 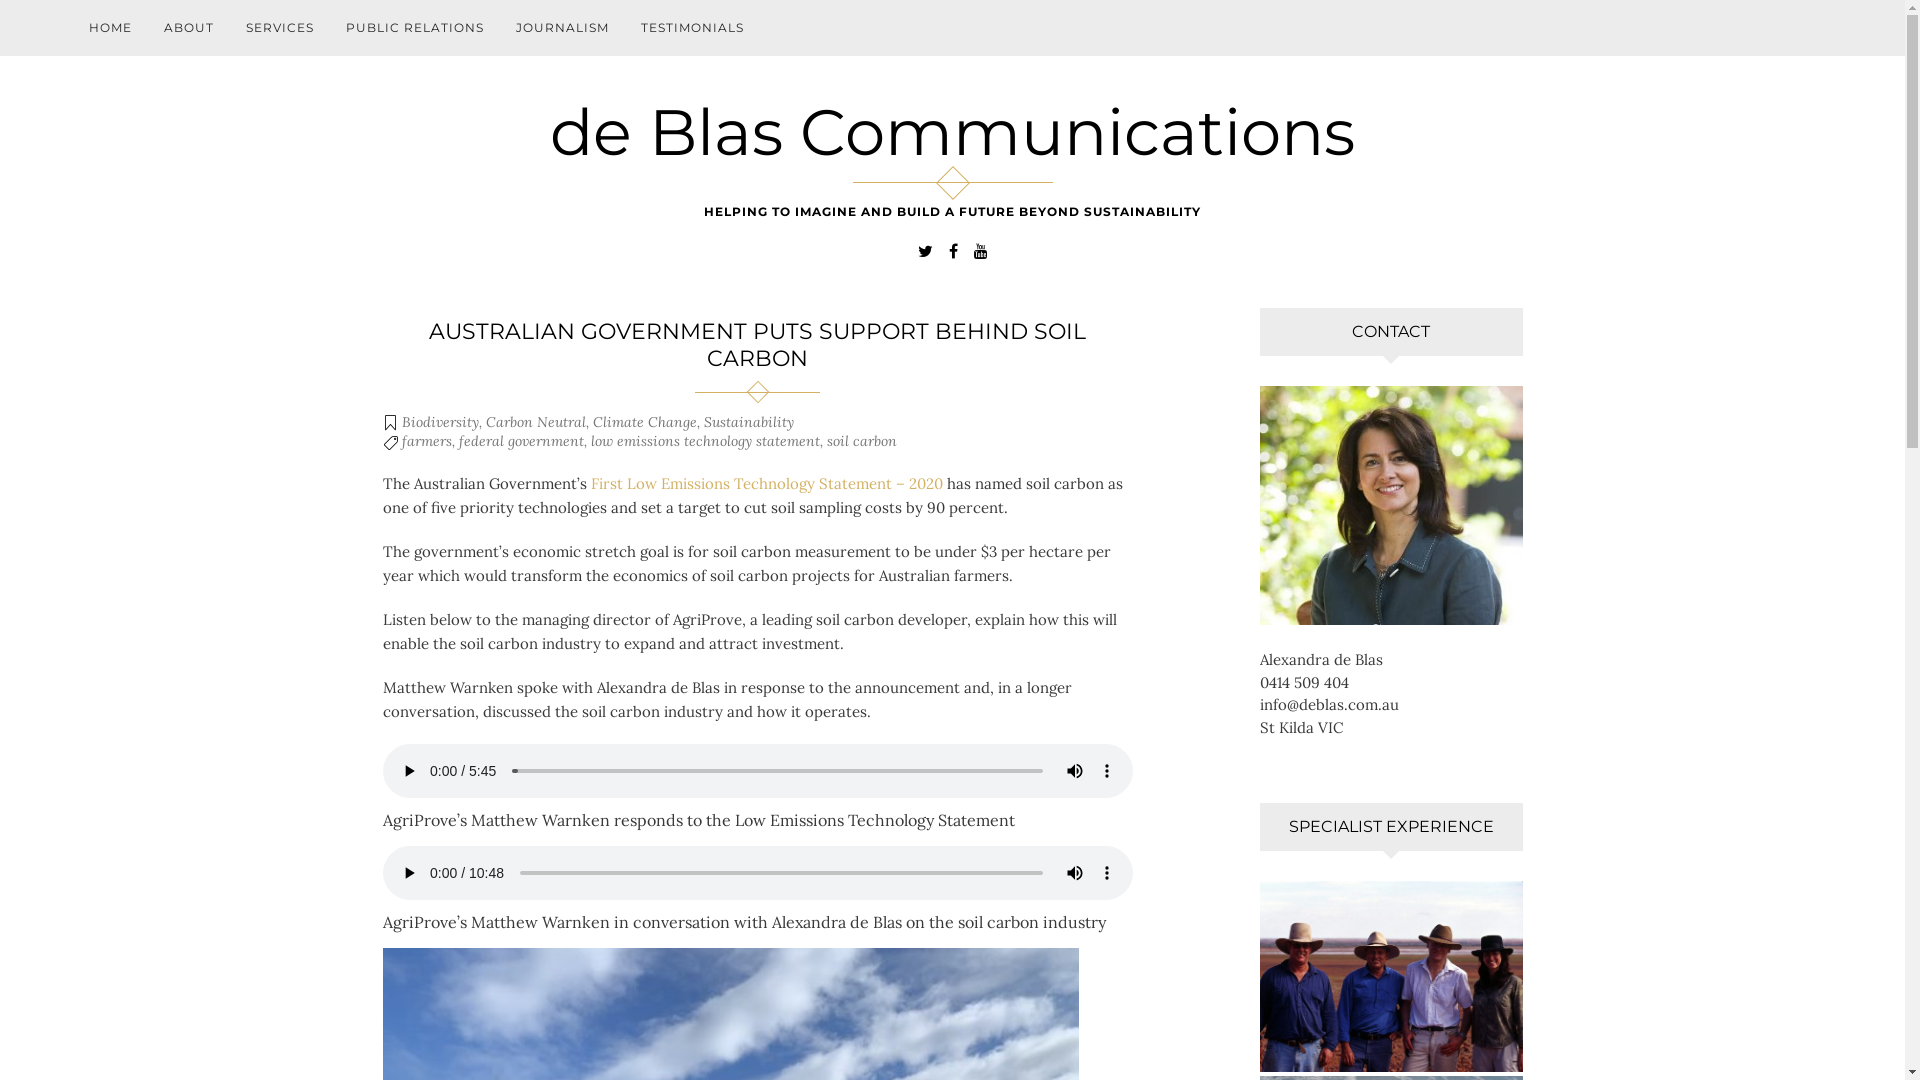 What do you see at coordinates (952, 132) in the screenshot?
I see `de Blas Communications` at bounding box center [952, 132].